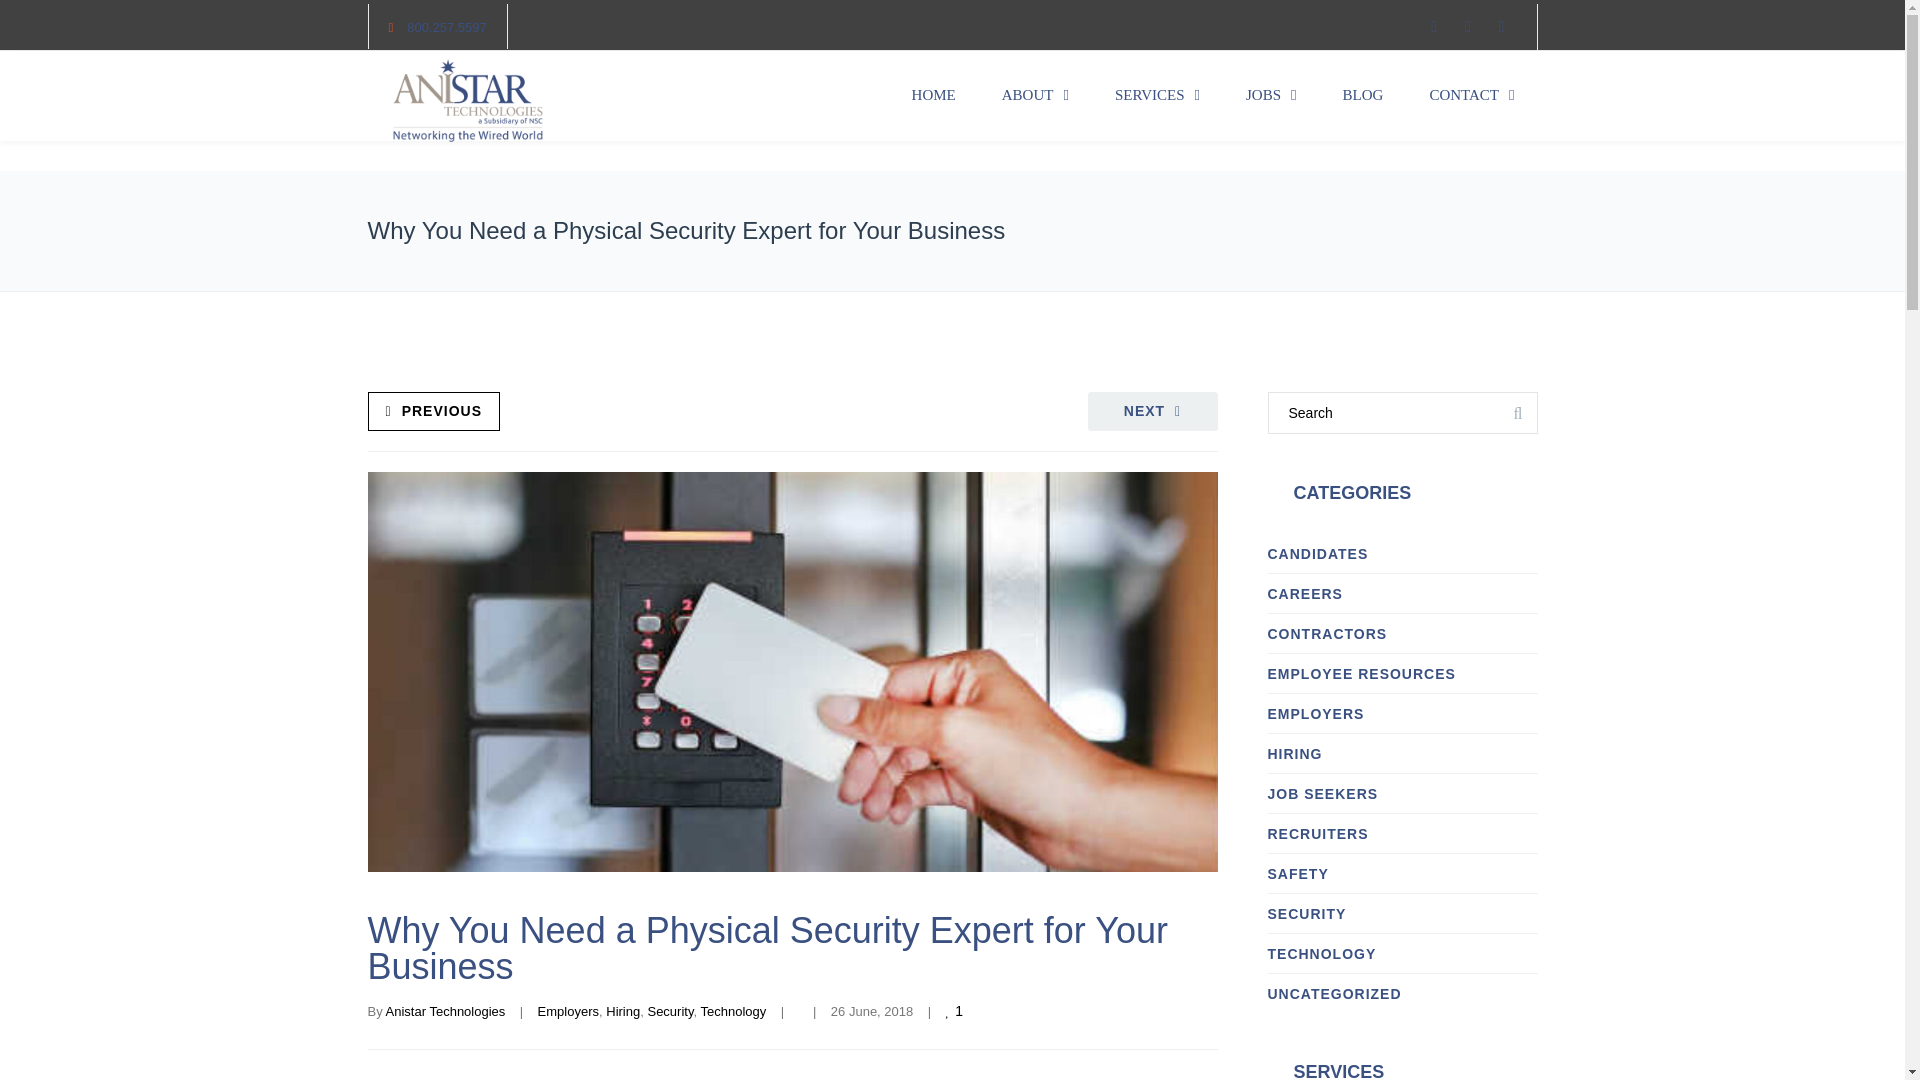 Image resolution: width=1920 pixels, height=1080 pixels. Describe the element at coordinates (1158, 96) in the screenshot. I see `SERVICES` at that location.